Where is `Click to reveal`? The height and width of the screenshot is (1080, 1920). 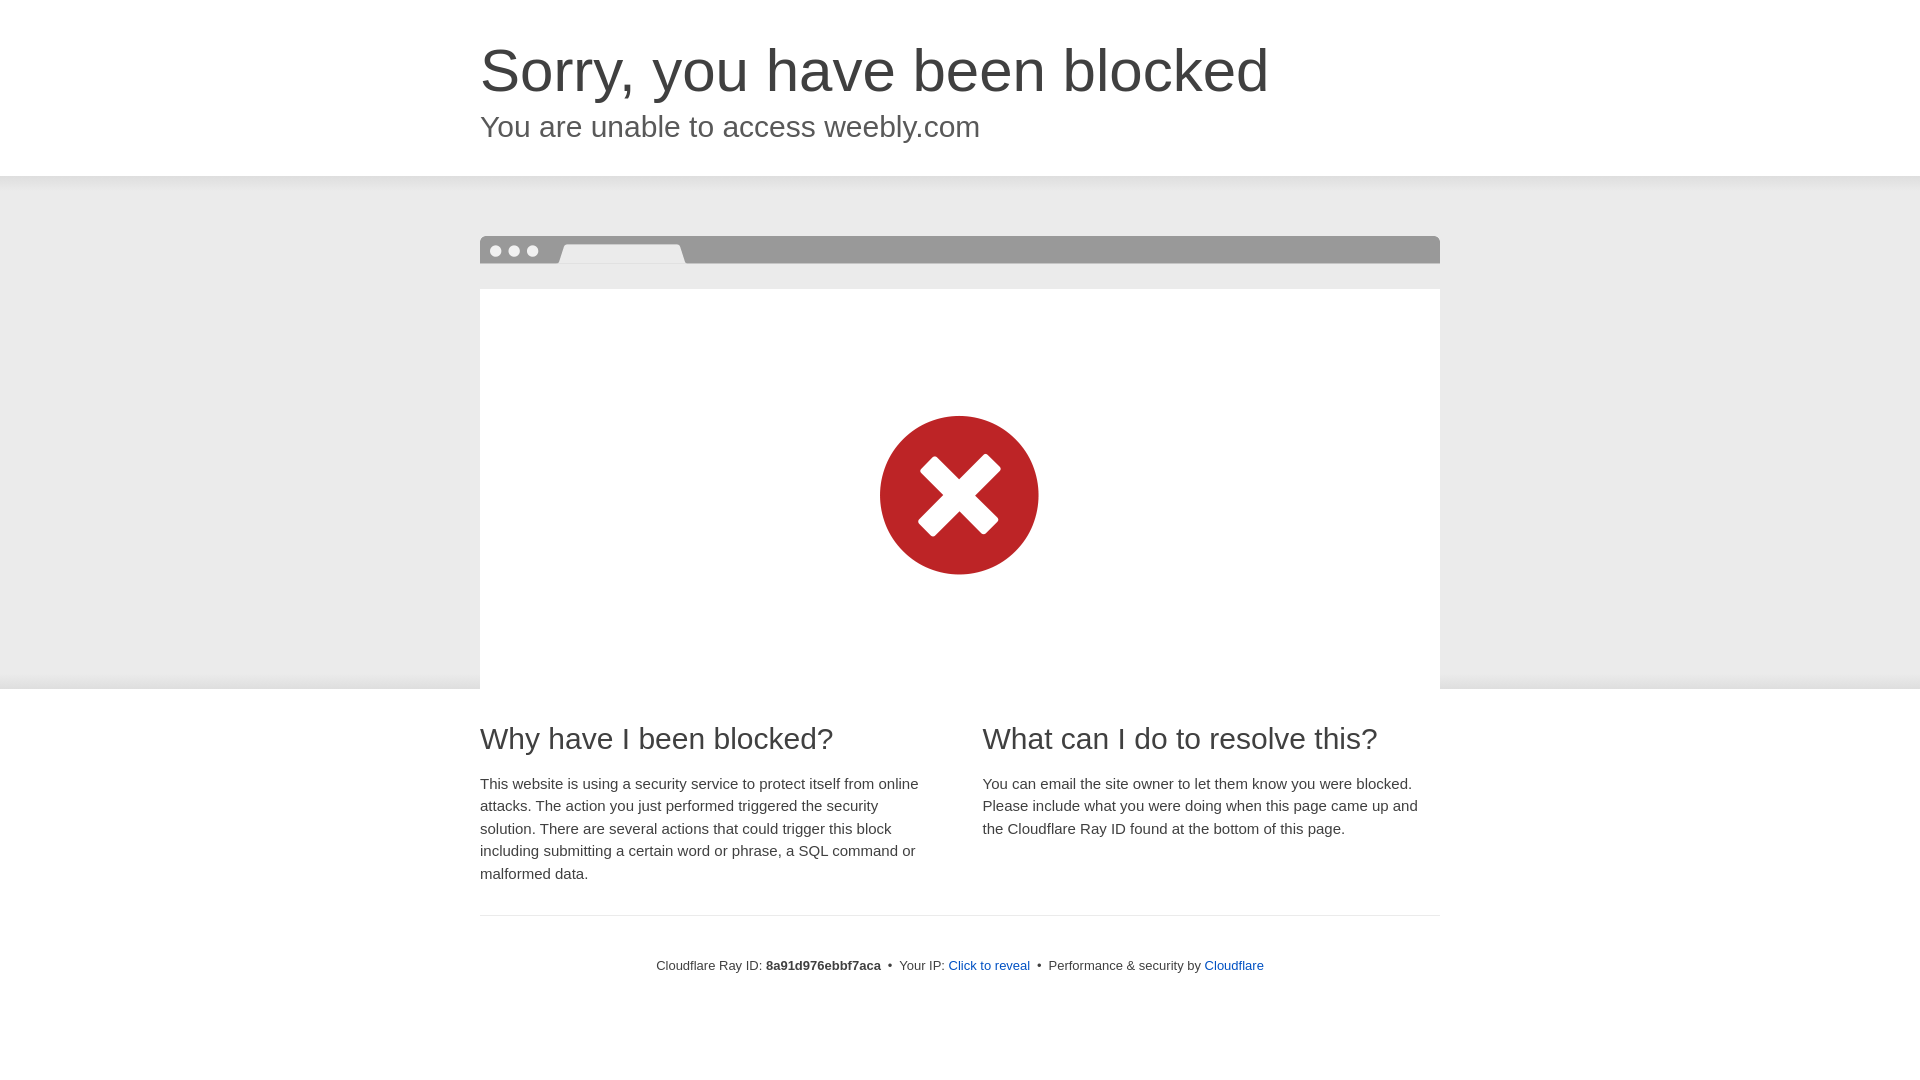 Click to reveal is located at coordinates (990, 966).